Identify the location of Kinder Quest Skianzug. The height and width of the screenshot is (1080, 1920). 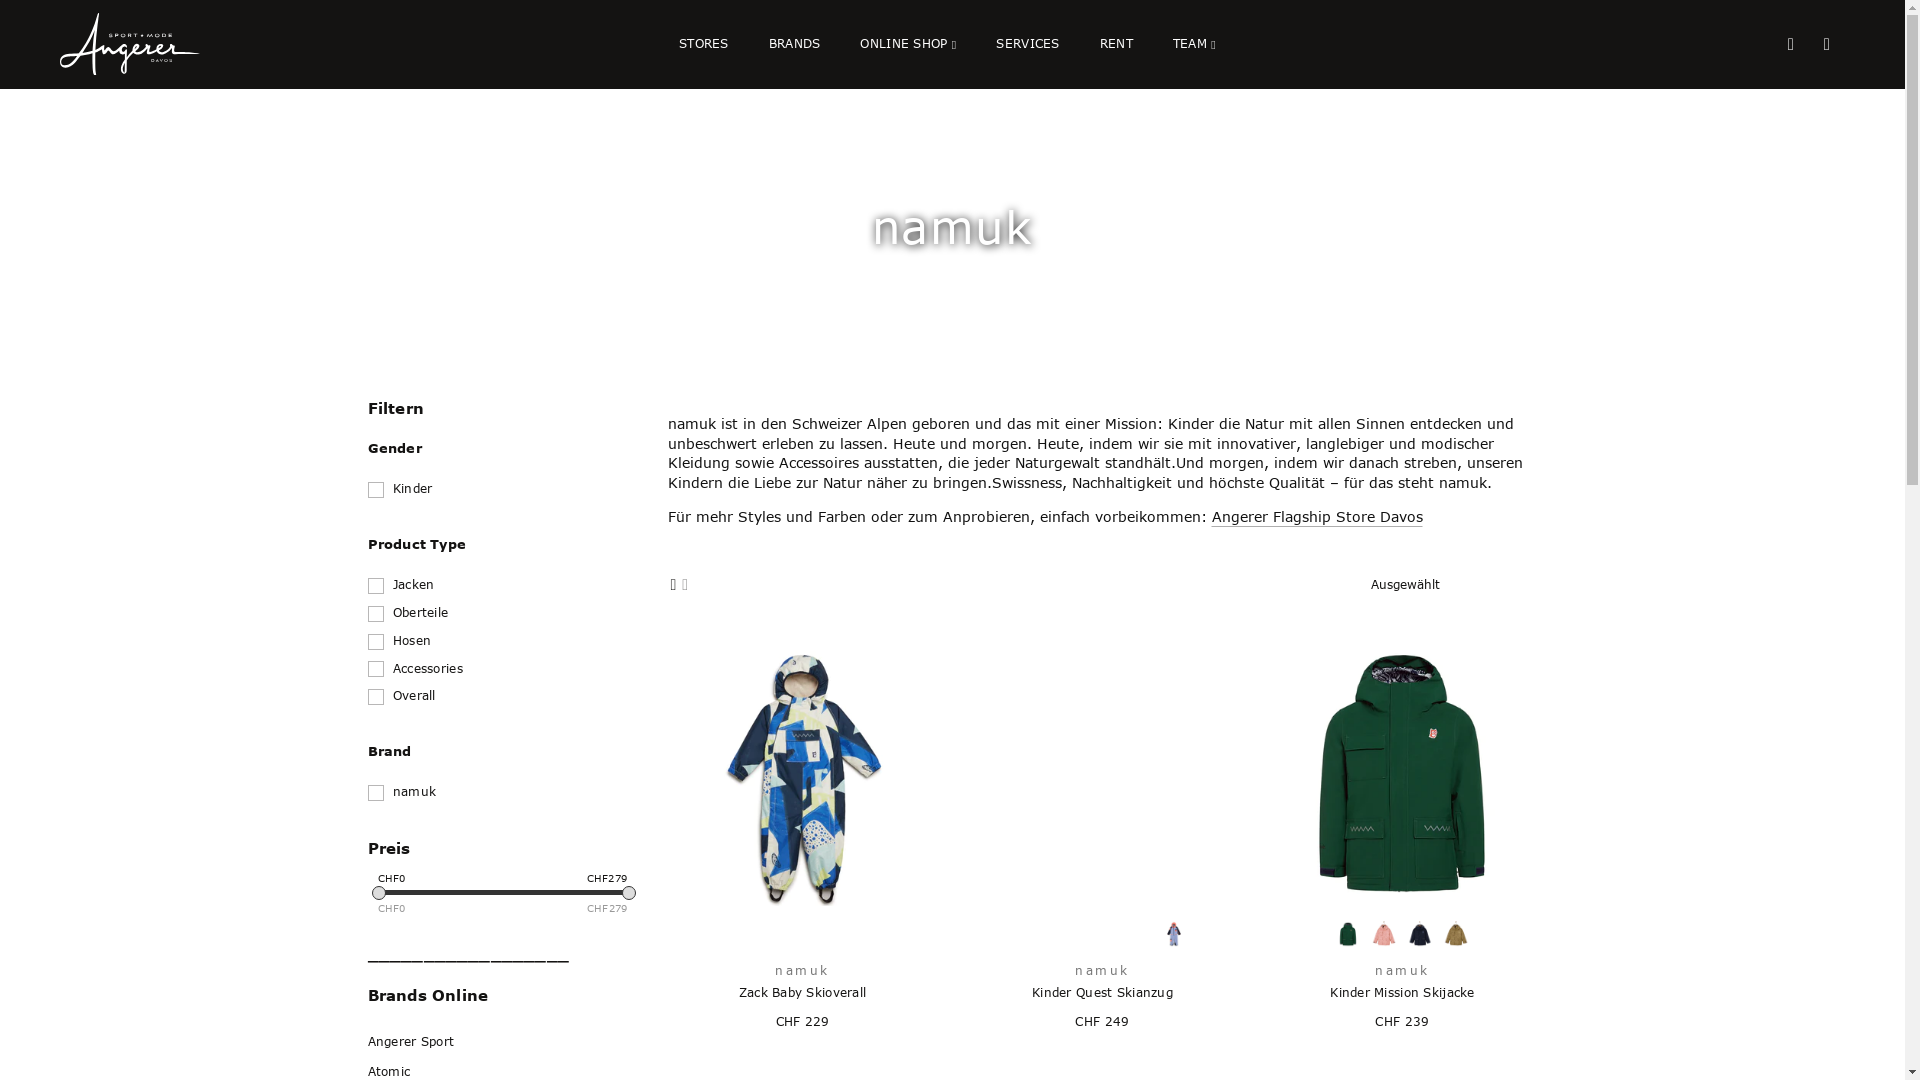
(1102, 994).